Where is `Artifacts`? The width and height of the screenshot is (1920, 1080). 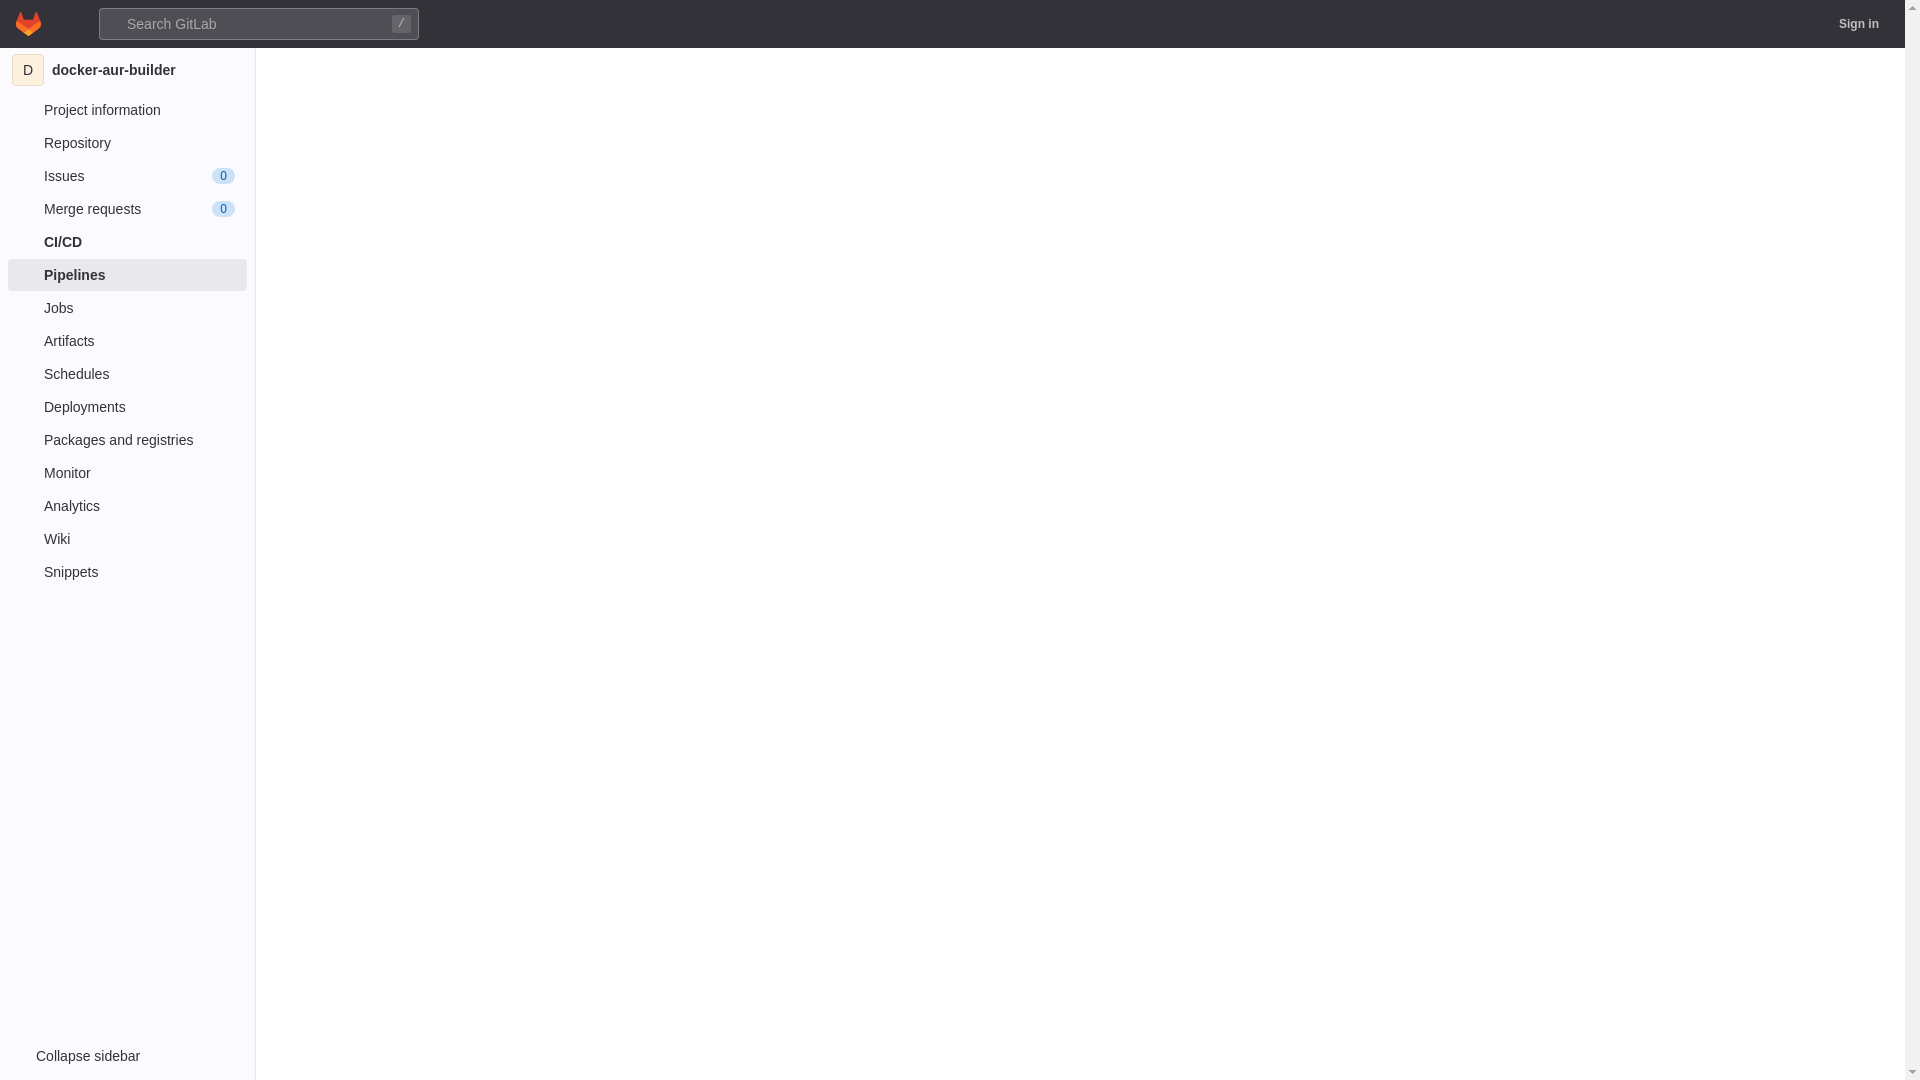 Artifacts is located at coordinates (127, 341).